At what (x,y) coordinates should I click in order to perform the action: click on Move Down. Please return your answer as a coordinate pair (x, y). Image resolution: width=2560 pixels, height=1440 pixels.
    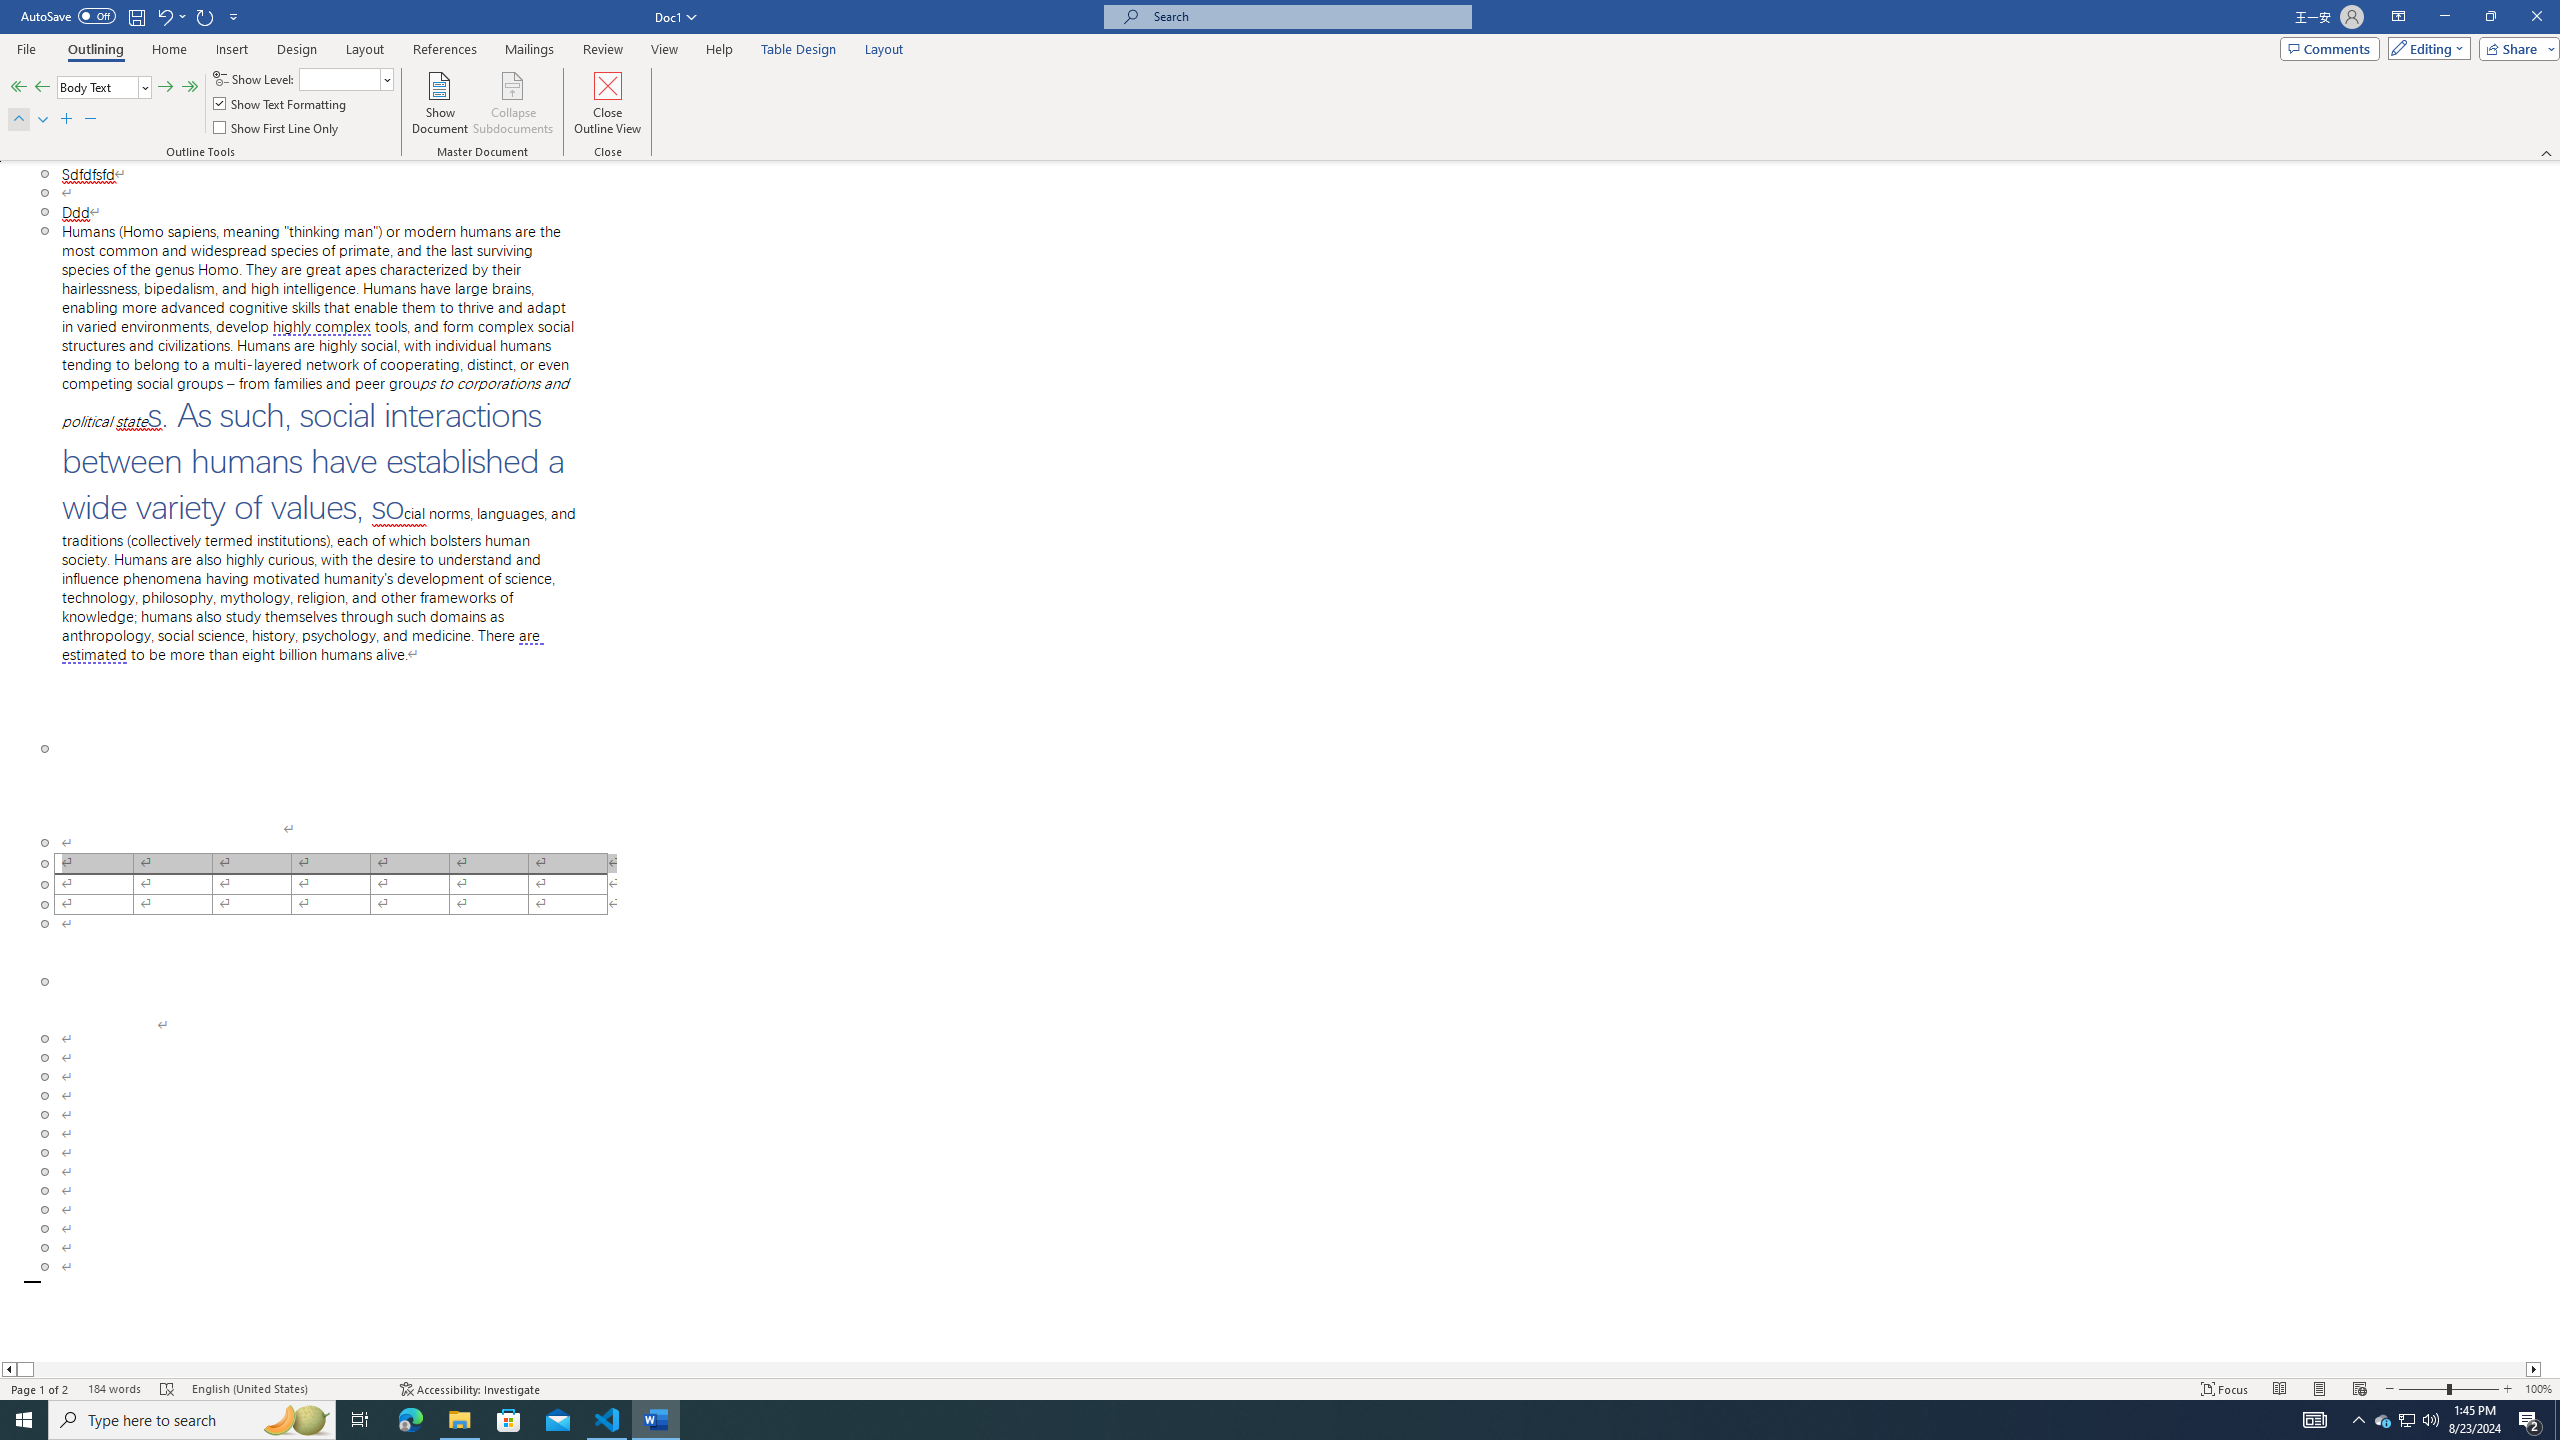
    Looking at the image, I should click on (42, 120).